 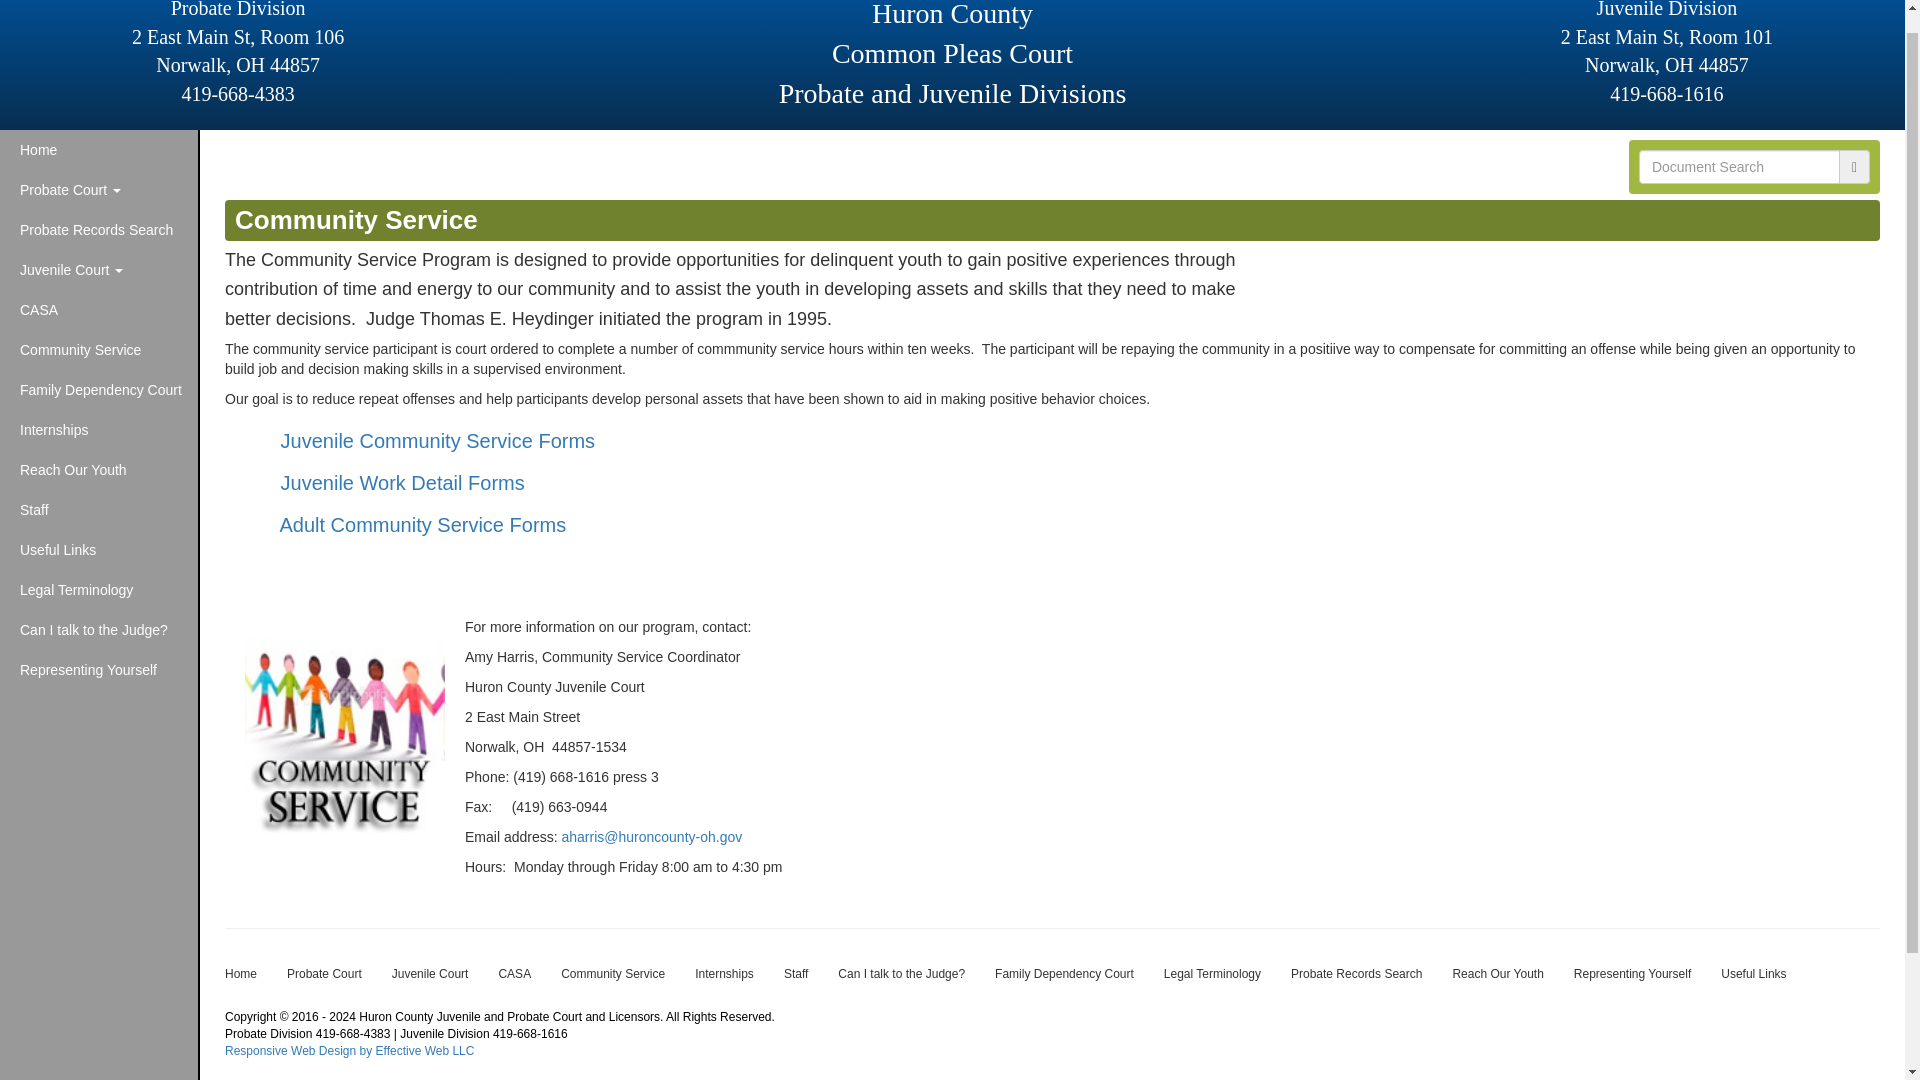 I want to click on Reach Our Youth, so click(x=98, y=470).